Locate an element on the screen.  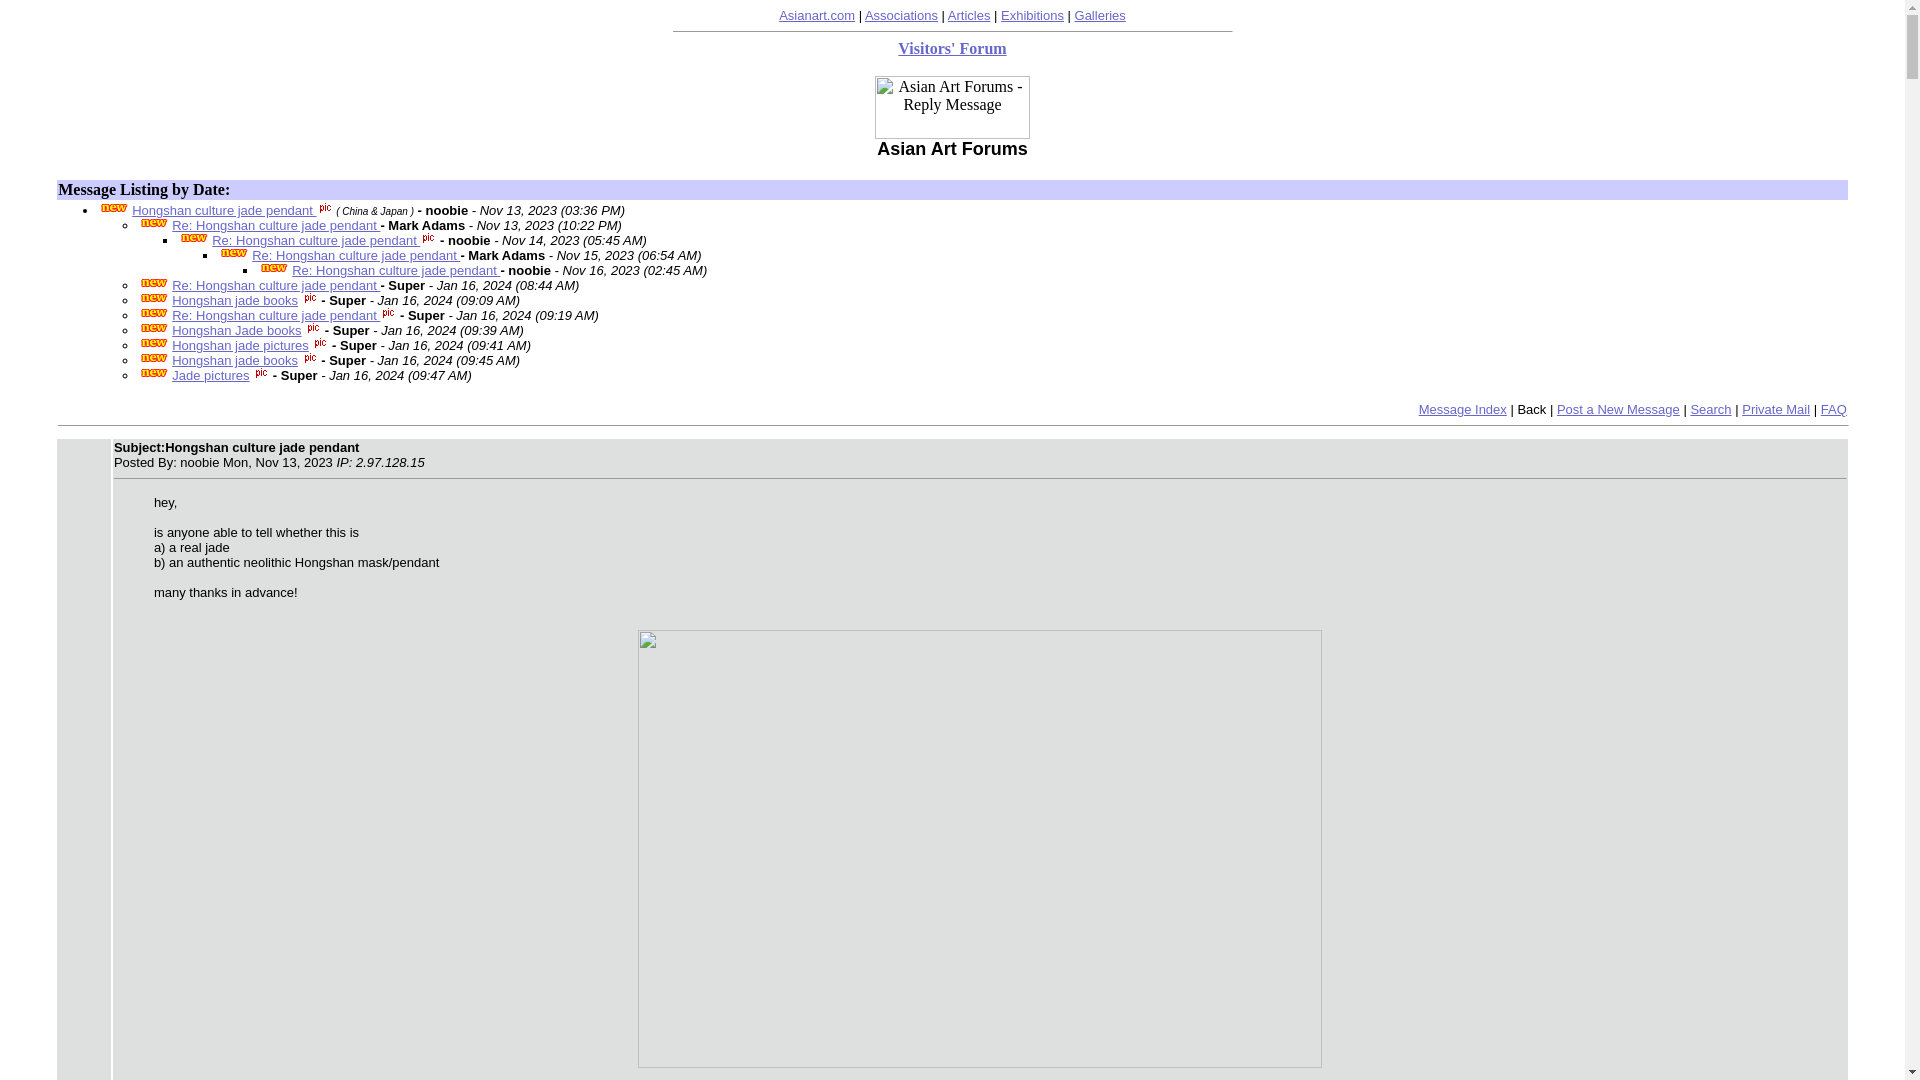
Hongshan jade books is located at coordinates (234, 360).